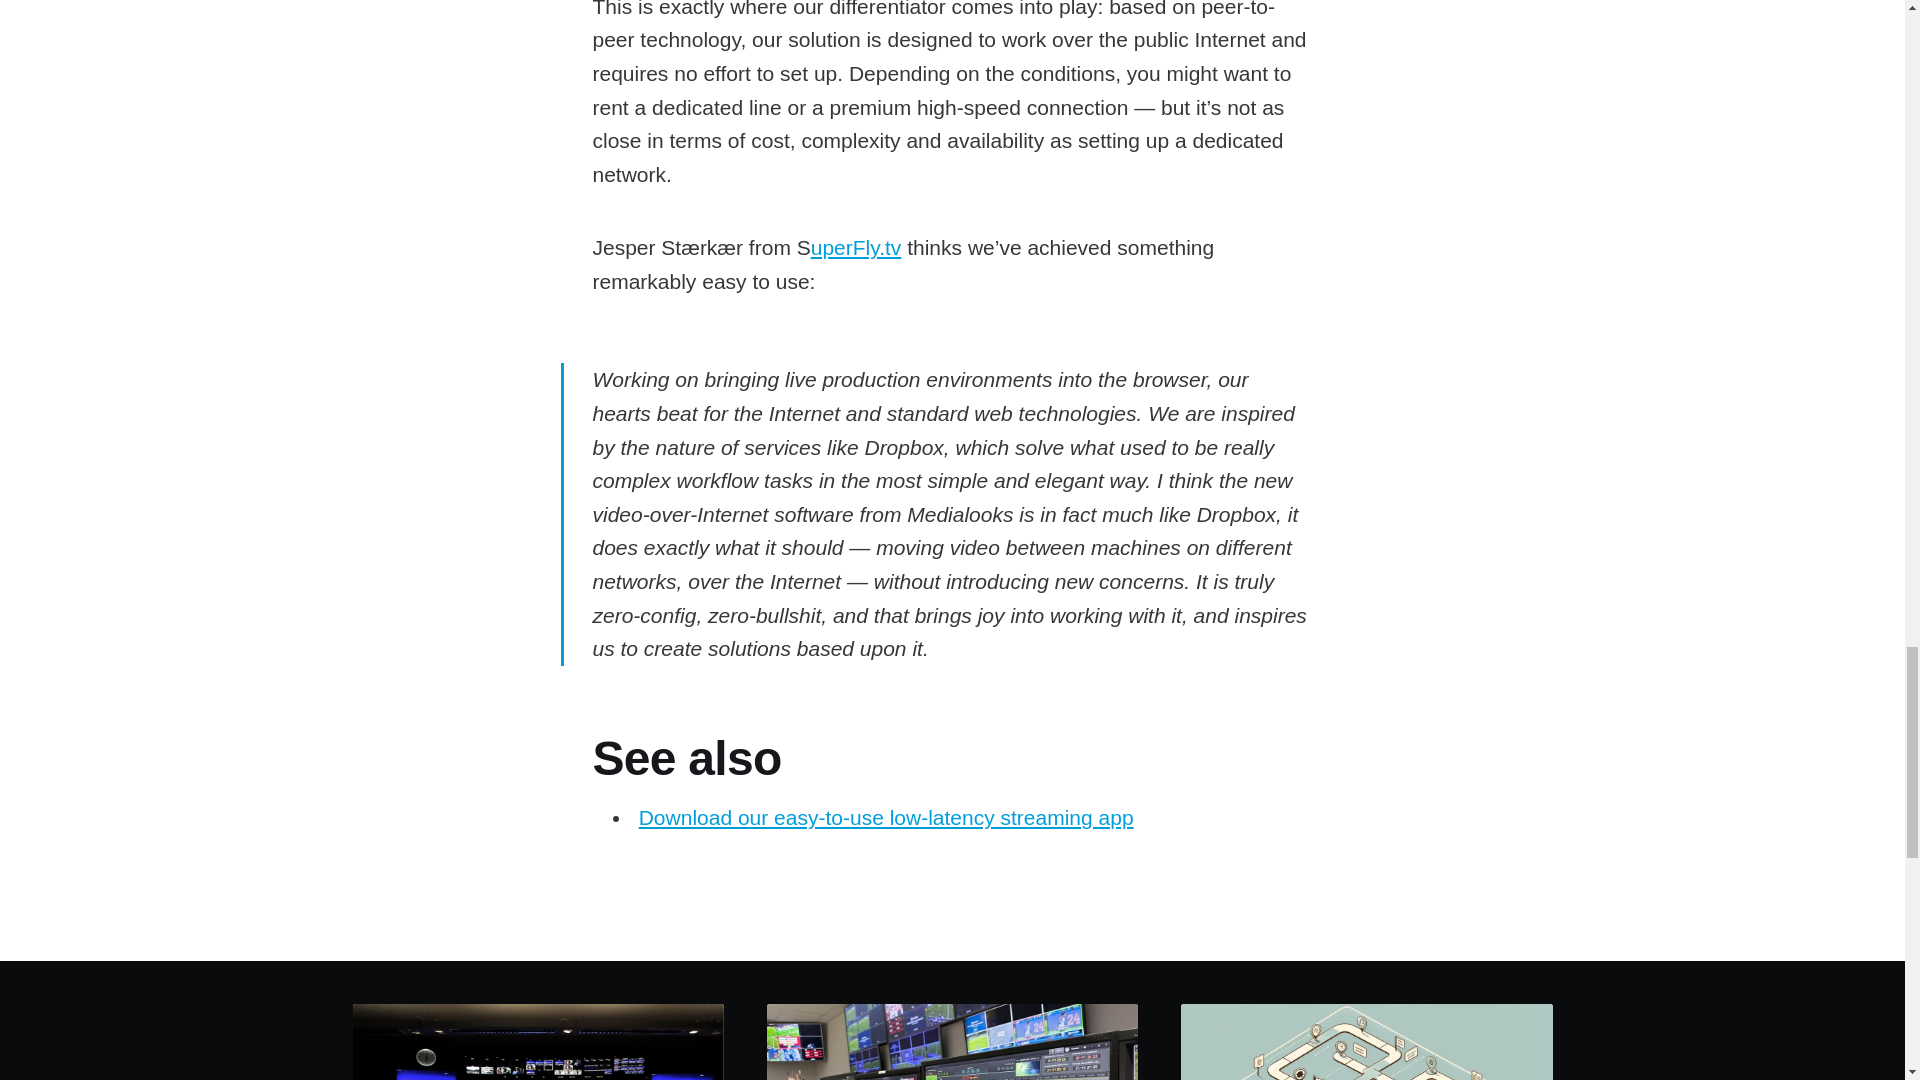  What do you see at coordinates (886, 817) in the screenshot?
I see `Download our easy-to-use low-latency streaming app` at bounding box center [886, 817].